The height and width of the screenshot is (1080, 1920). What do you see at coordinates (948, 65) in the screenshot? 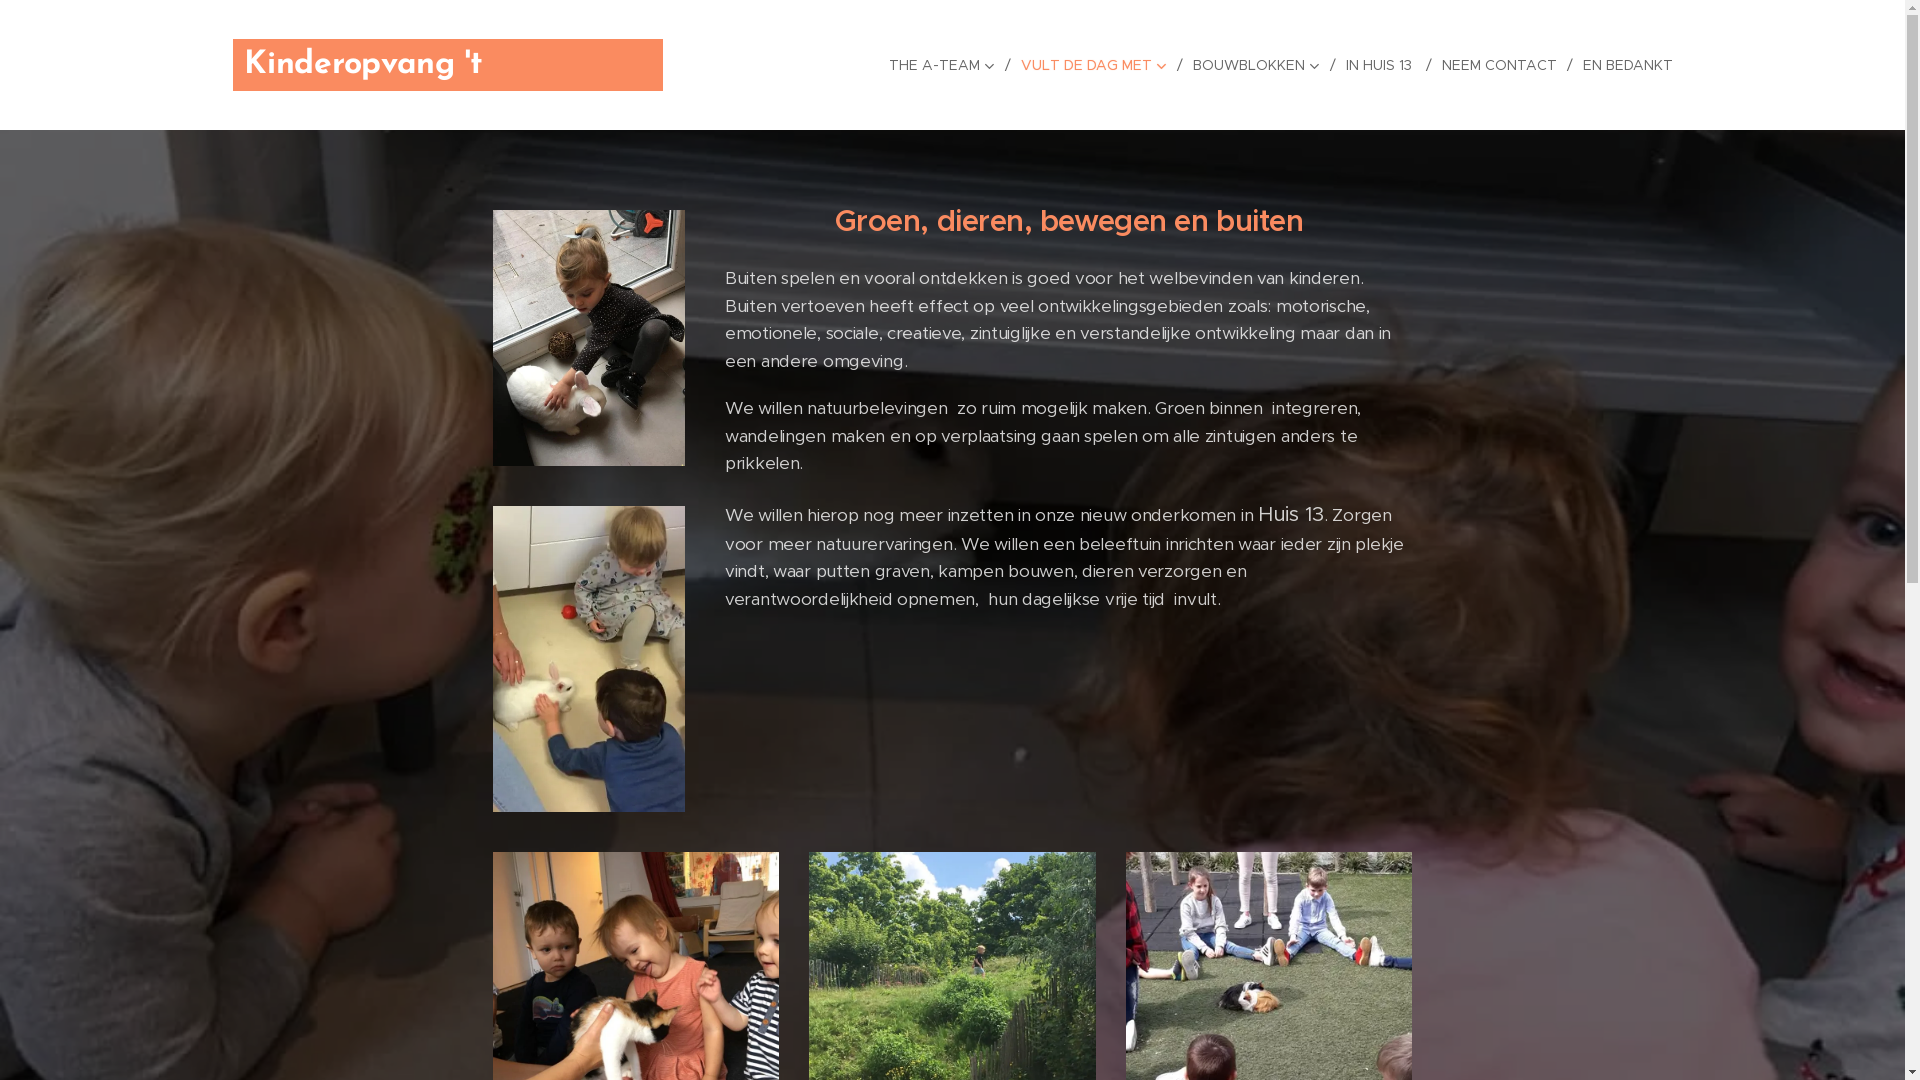
I see `THE A-TEAM` at bounding box center [948, 65].